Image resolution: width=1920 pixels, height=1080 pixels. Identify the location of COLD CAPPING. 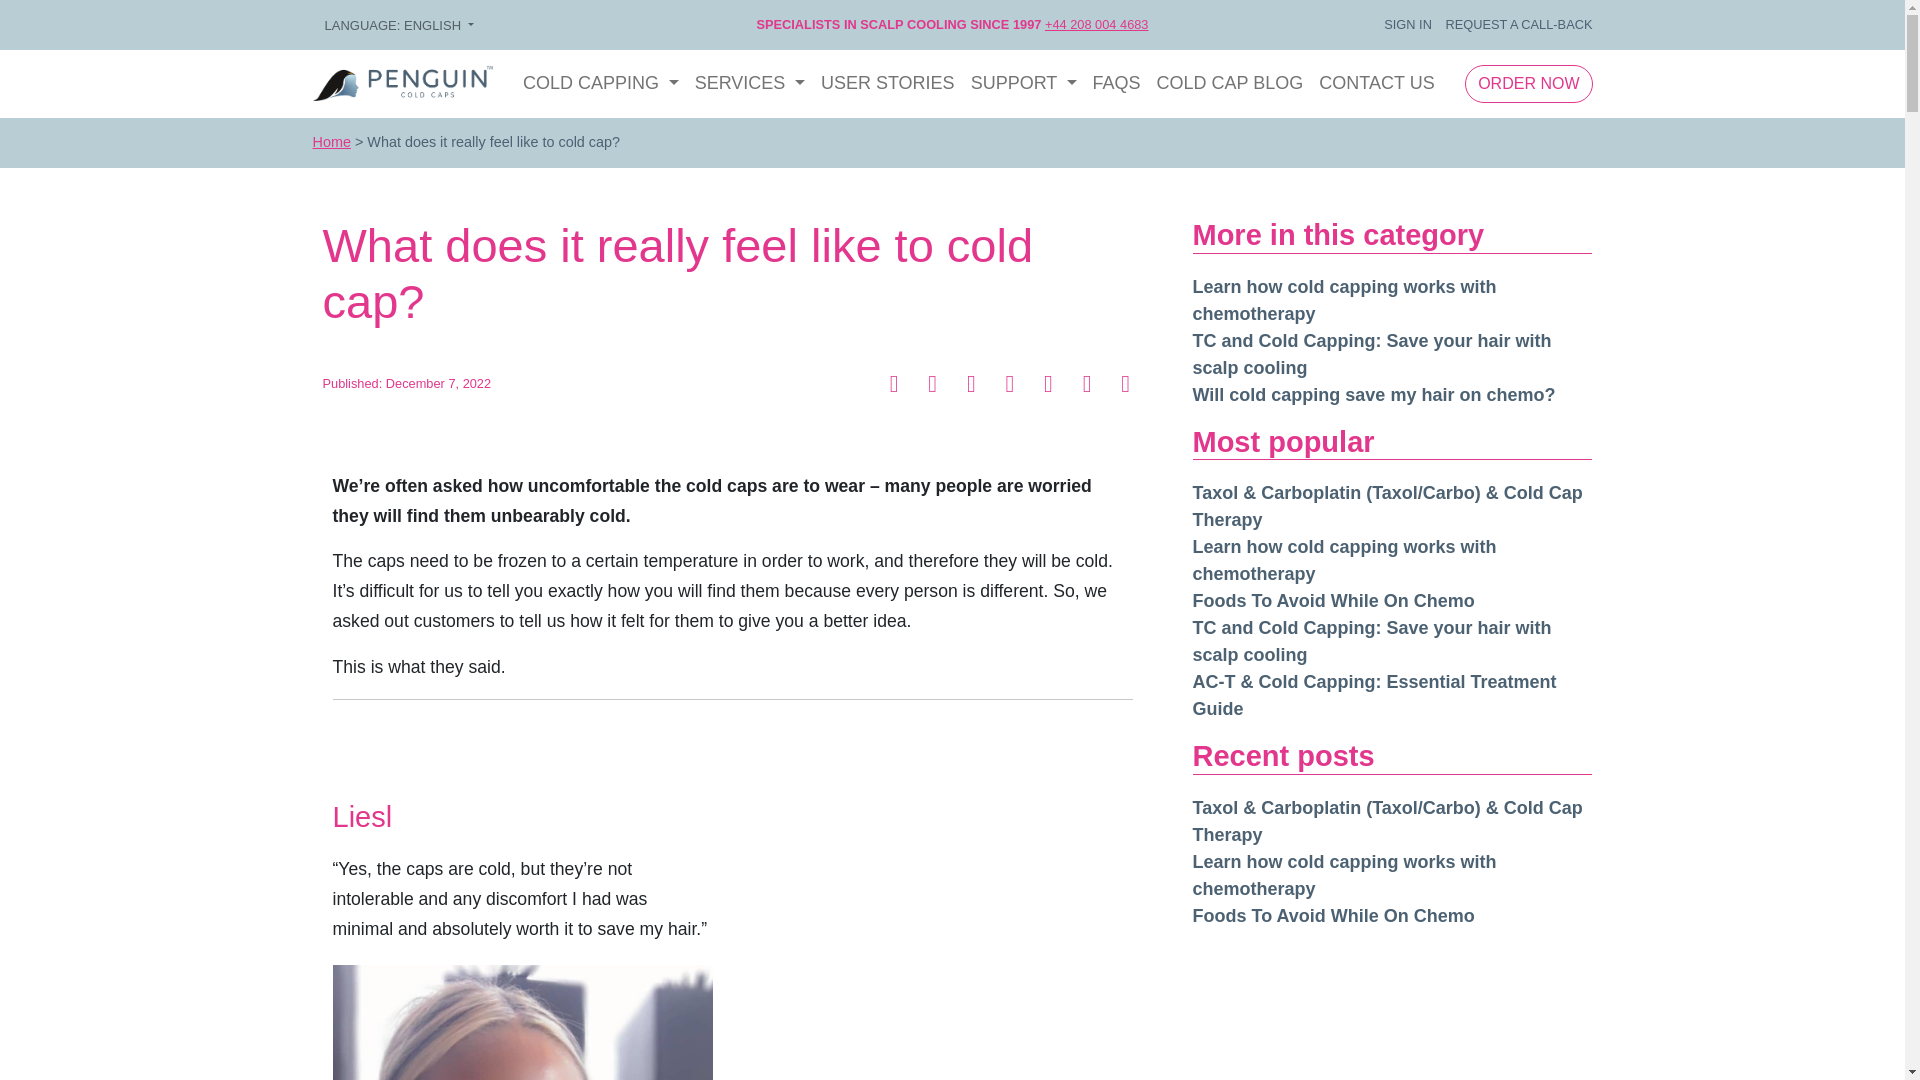
(600, 82).